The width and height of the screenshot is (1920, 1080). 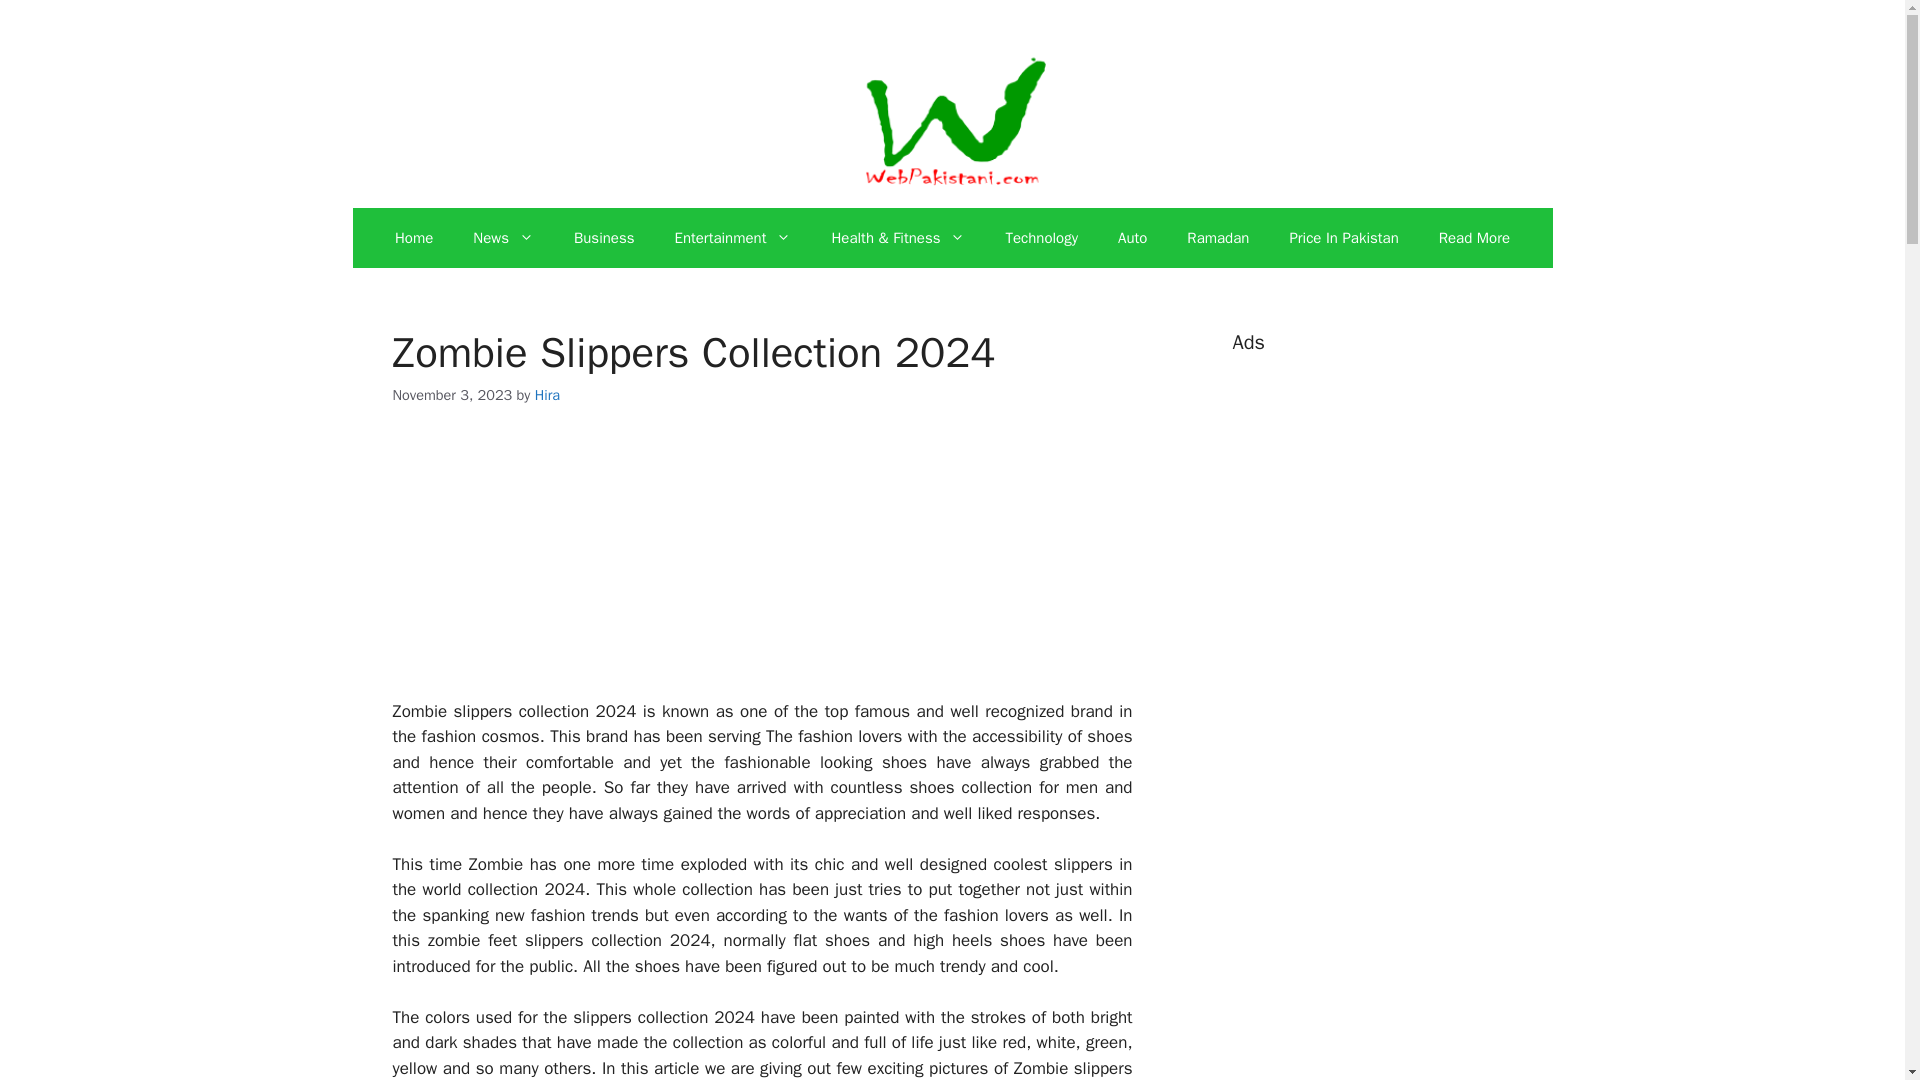 What do you see at coordinates (1474, 238) in the screenshot?
I see `Read More` at bounding box center [1474, 238].